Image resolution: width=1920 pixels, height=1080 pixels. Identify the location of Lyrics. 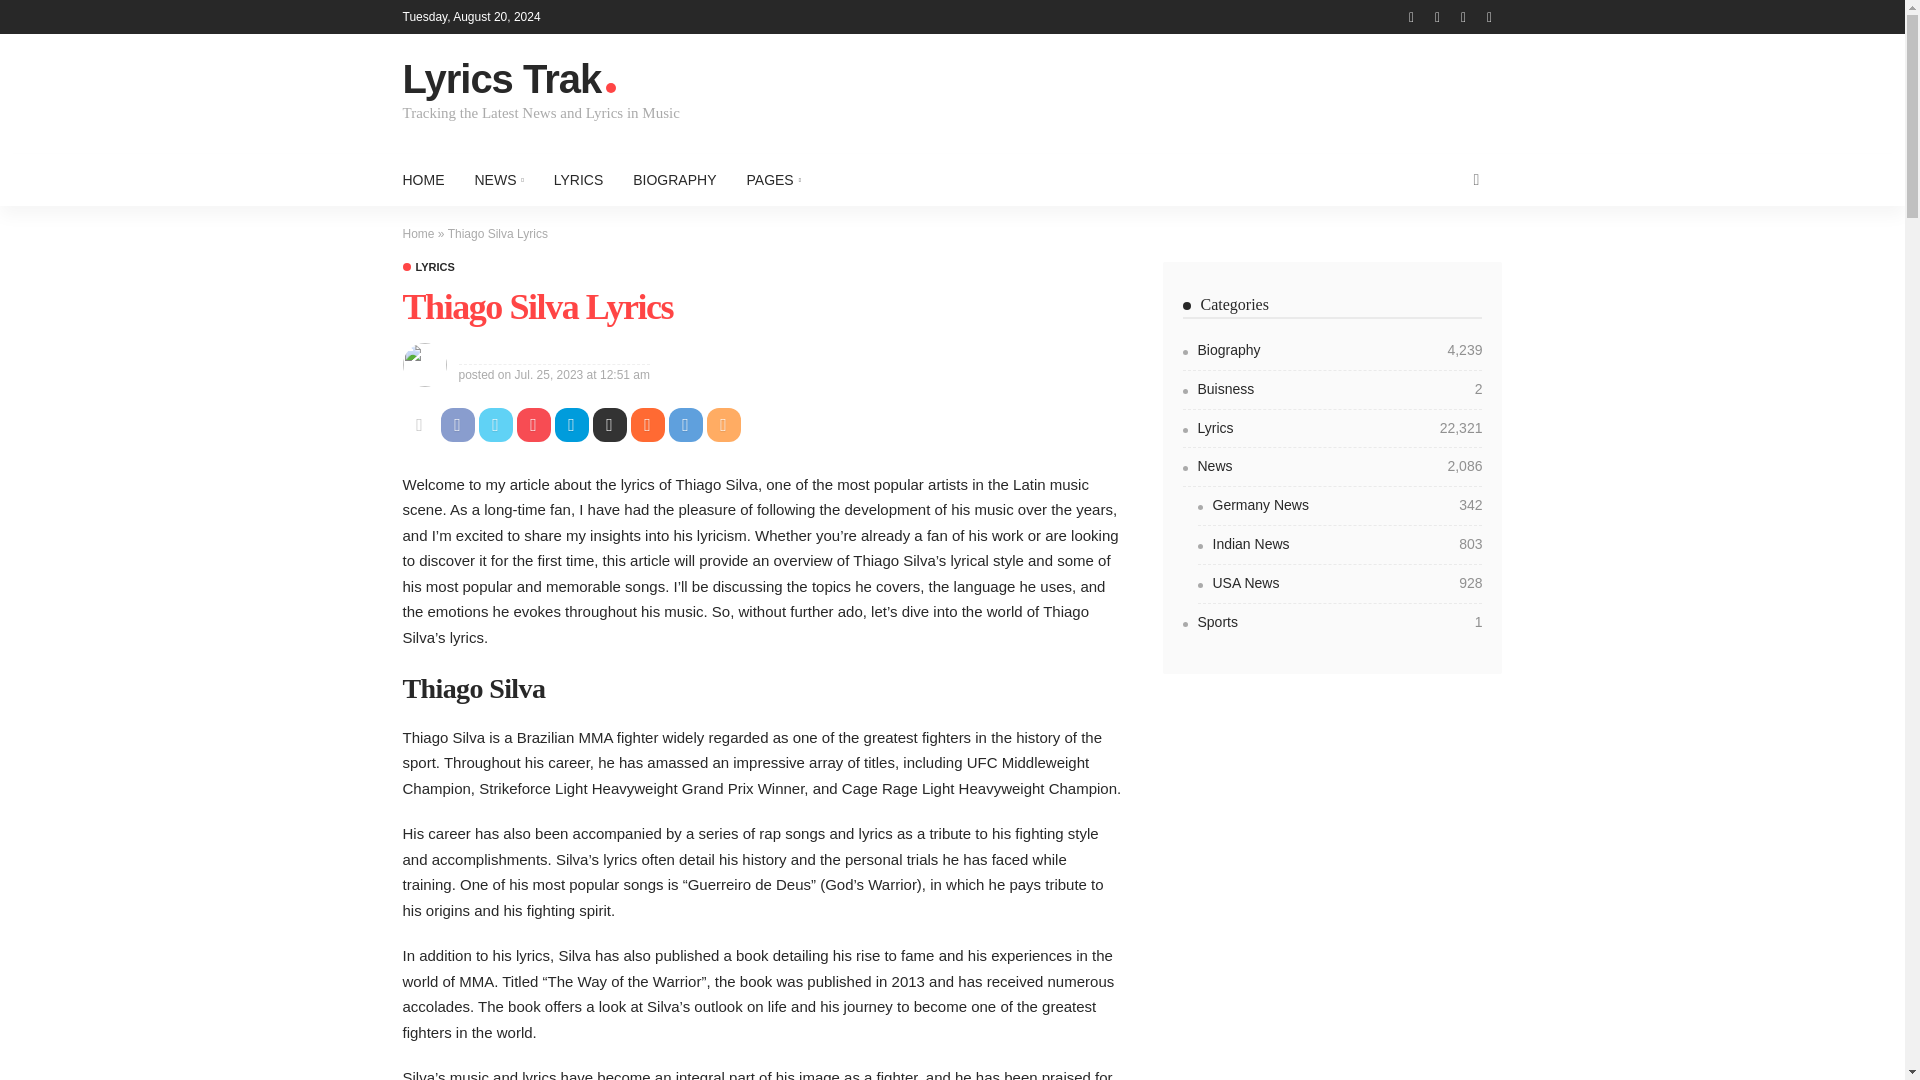
(427, 268).